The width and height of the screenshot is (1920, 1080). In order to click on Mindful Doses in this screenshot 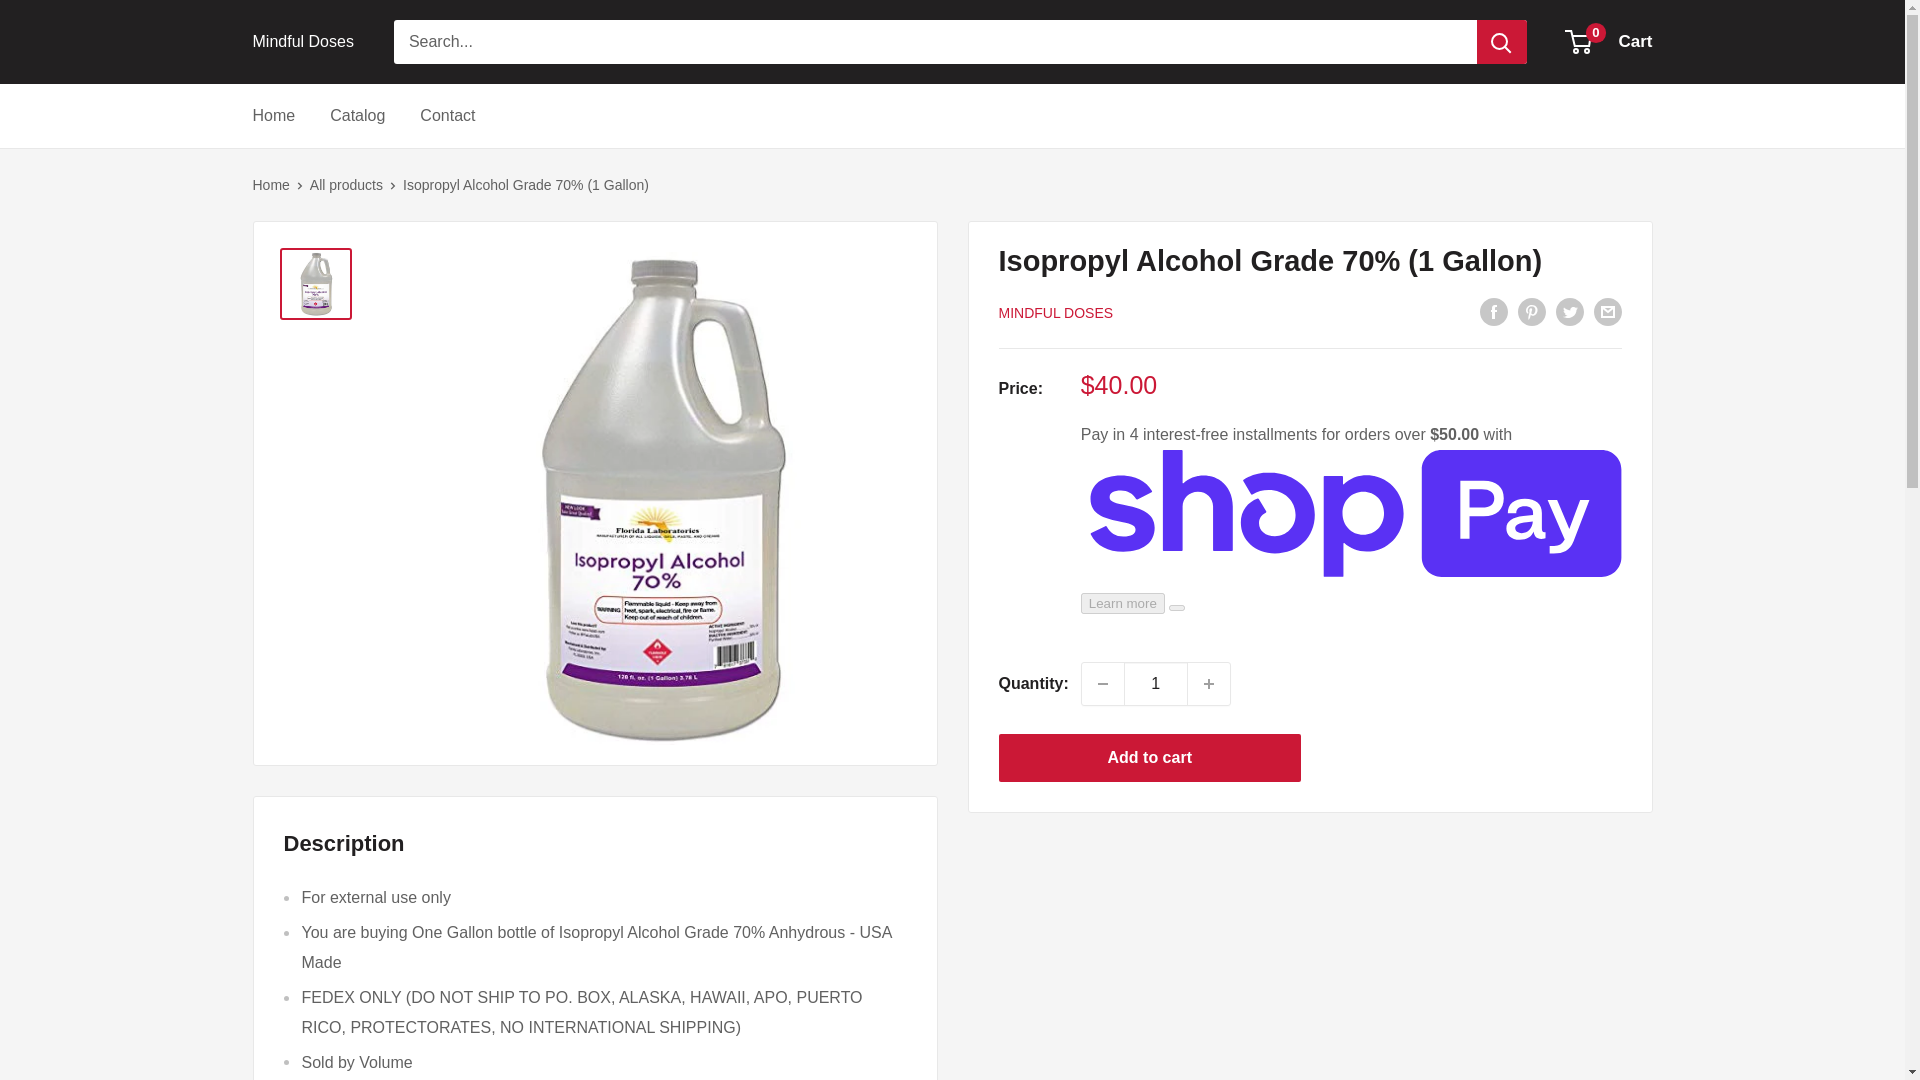, I will do `click(270, 185)`.